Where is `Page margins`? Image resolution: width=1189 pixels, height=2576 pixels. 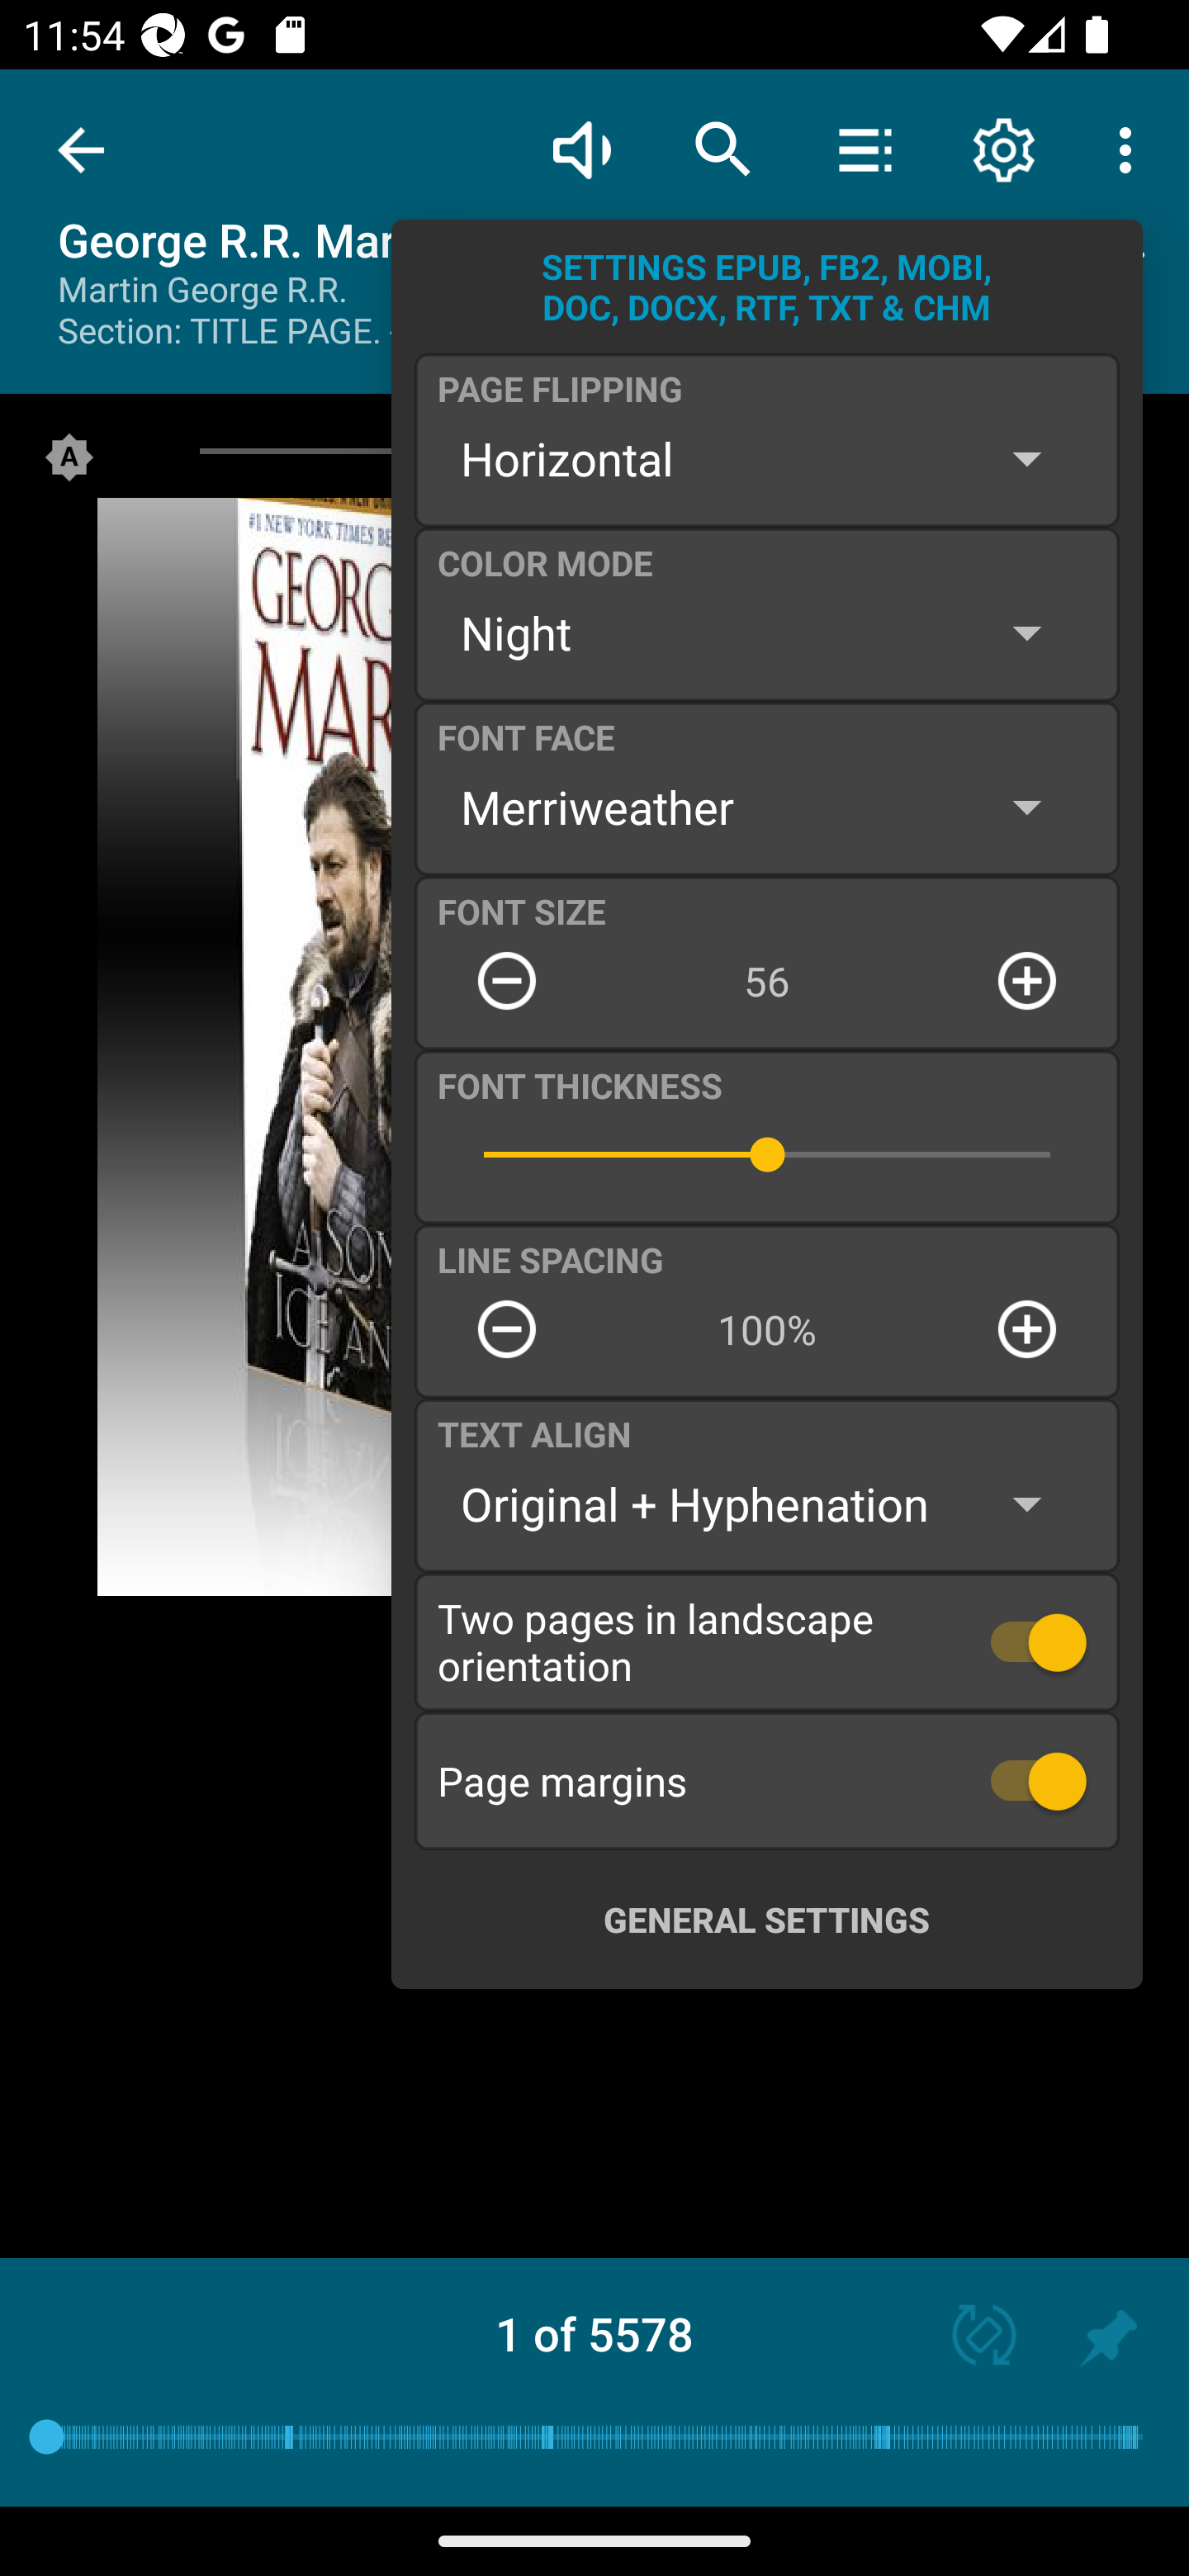 Page margins is located at coordinates (767, 1780).